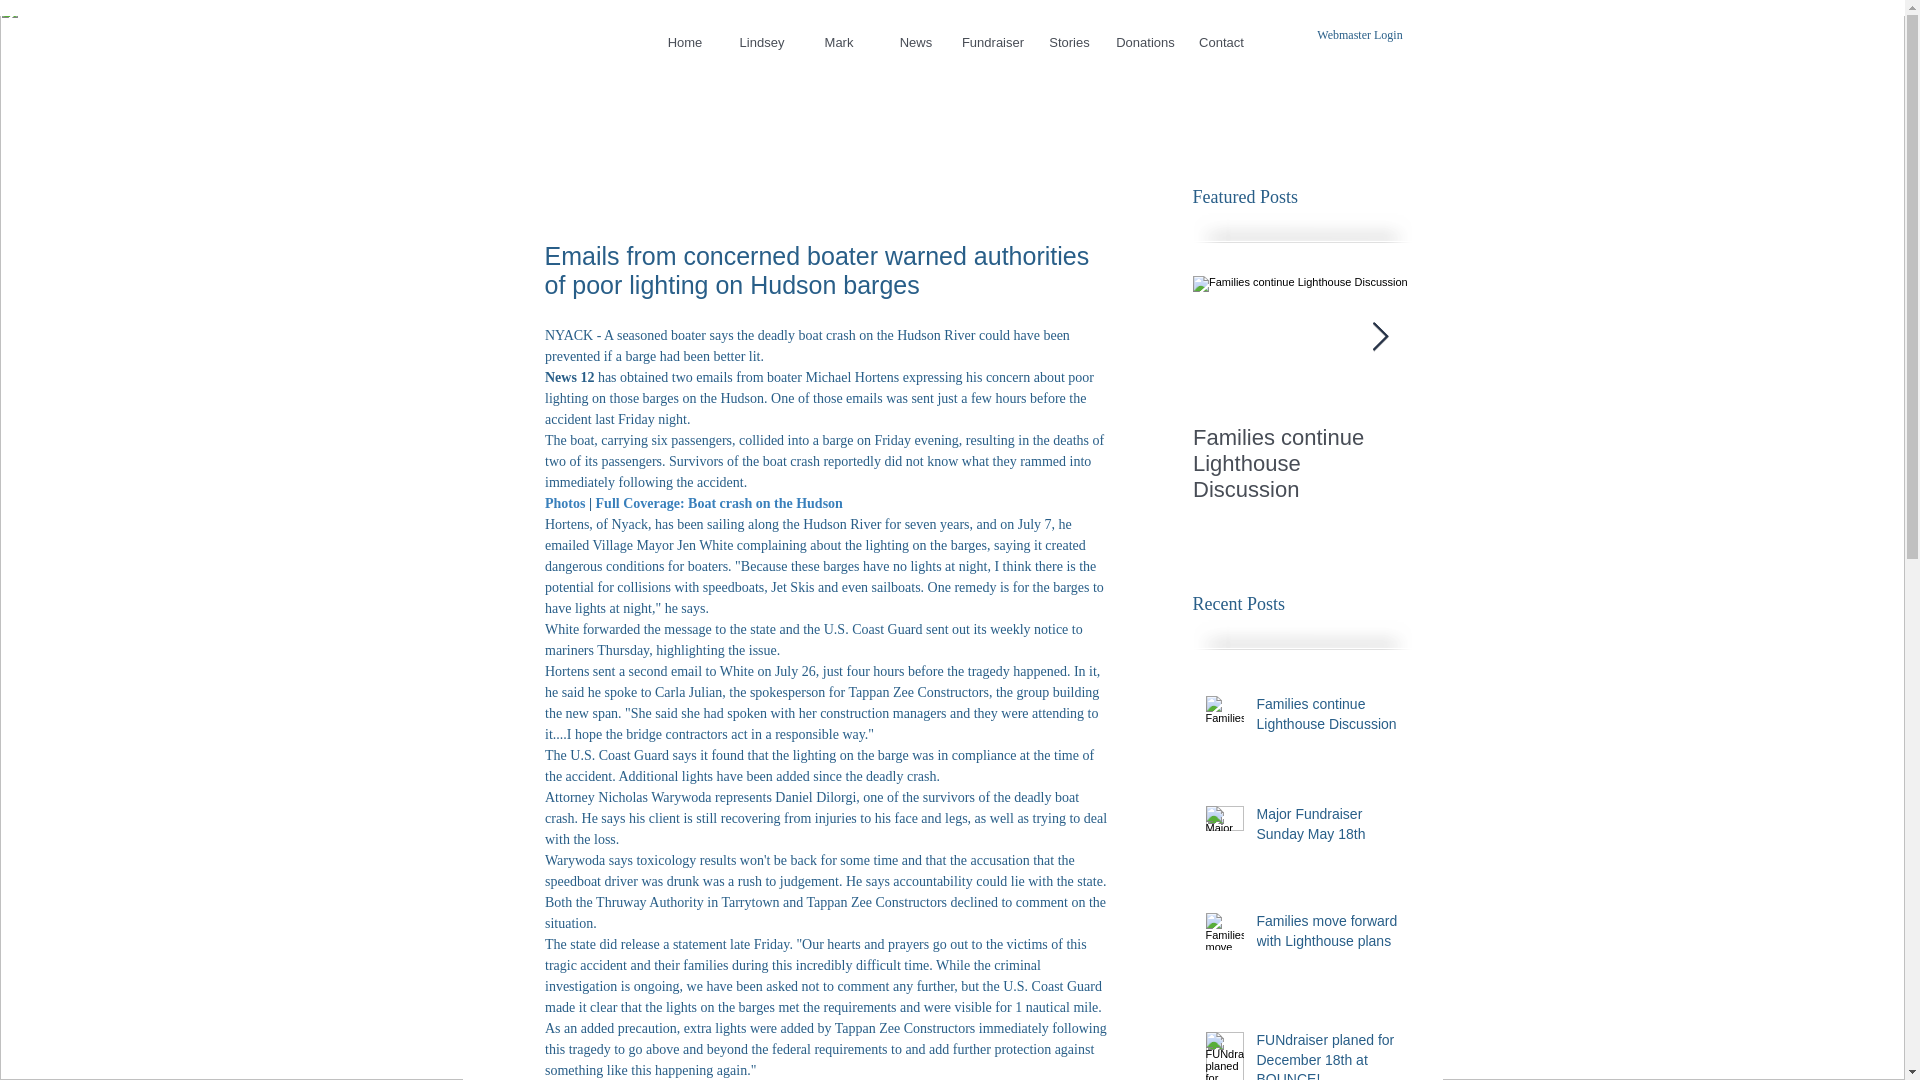 The width and height of the screenshot is (1920, 1080). I want to click on Fundraiser, so click(994, 42).